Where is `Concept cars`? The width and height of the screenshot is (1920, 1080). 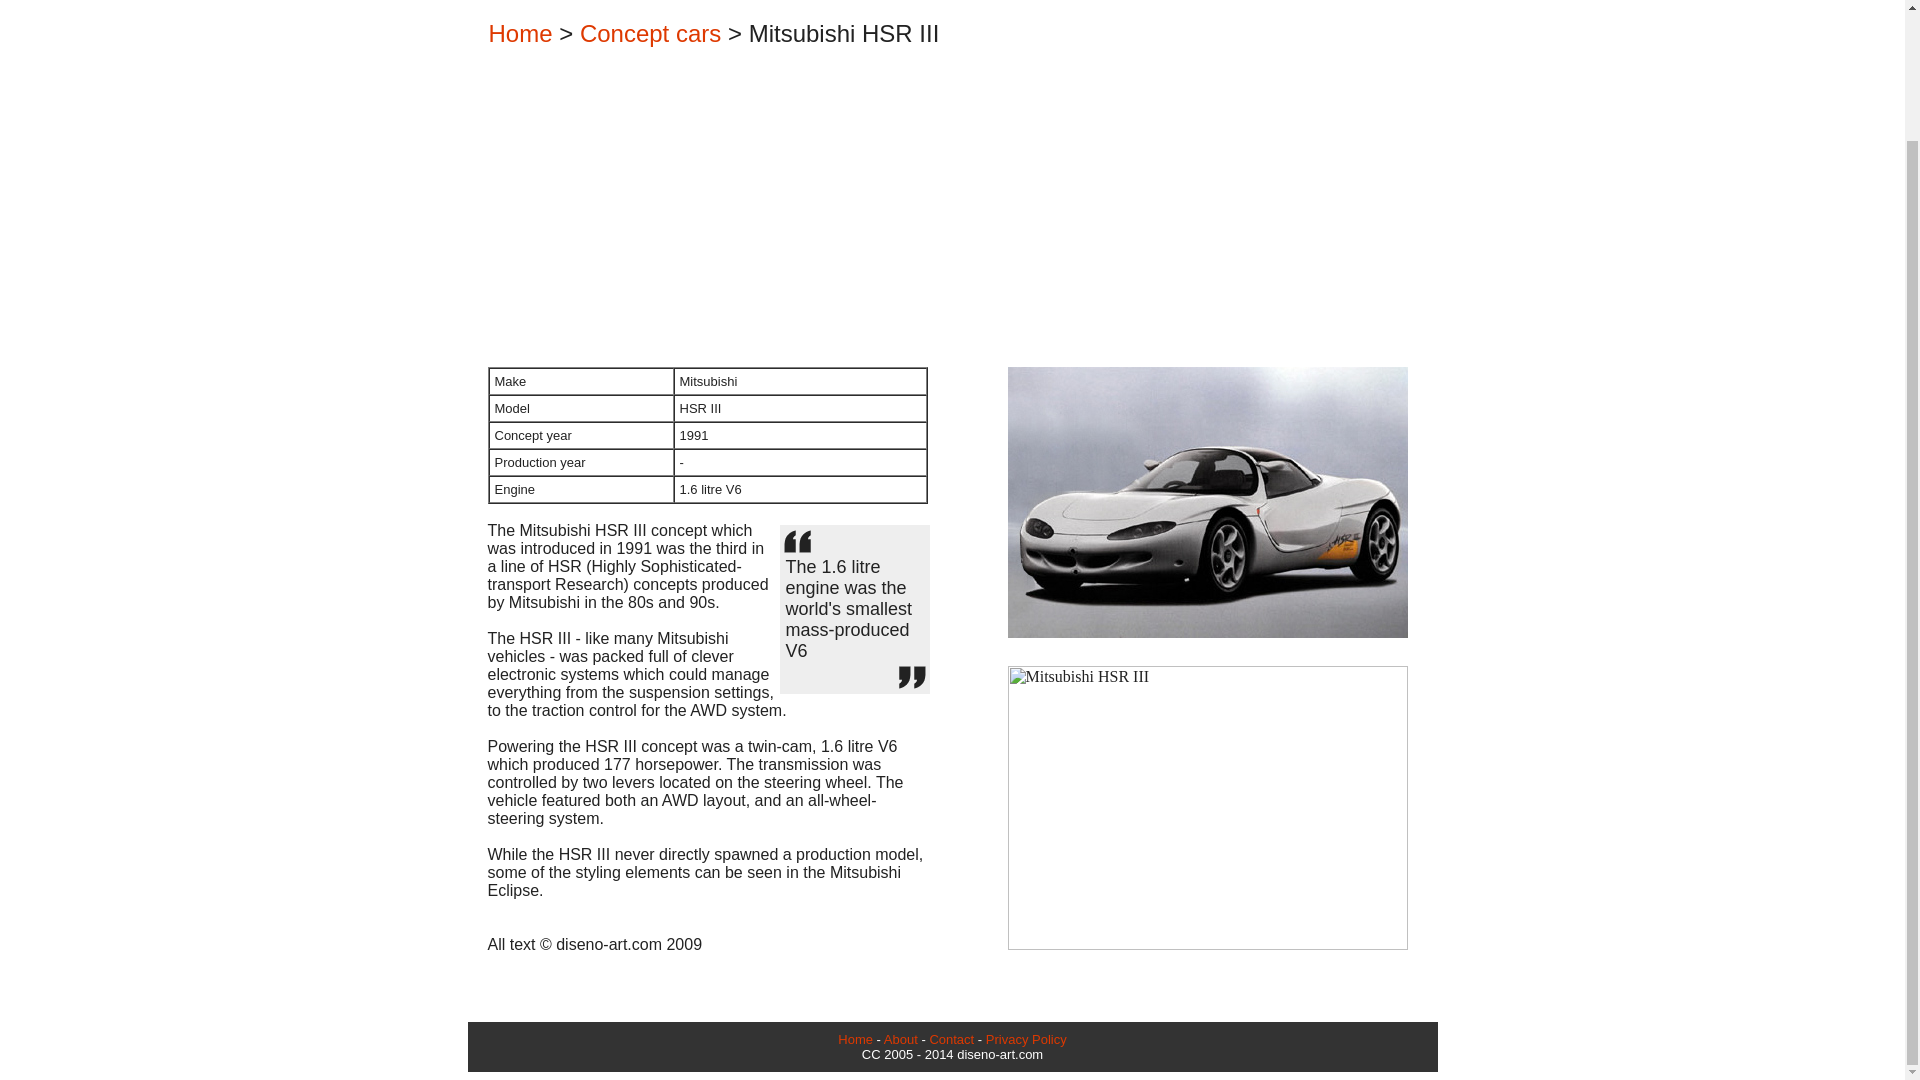 Concept cars is located at coordinates (650, 34).